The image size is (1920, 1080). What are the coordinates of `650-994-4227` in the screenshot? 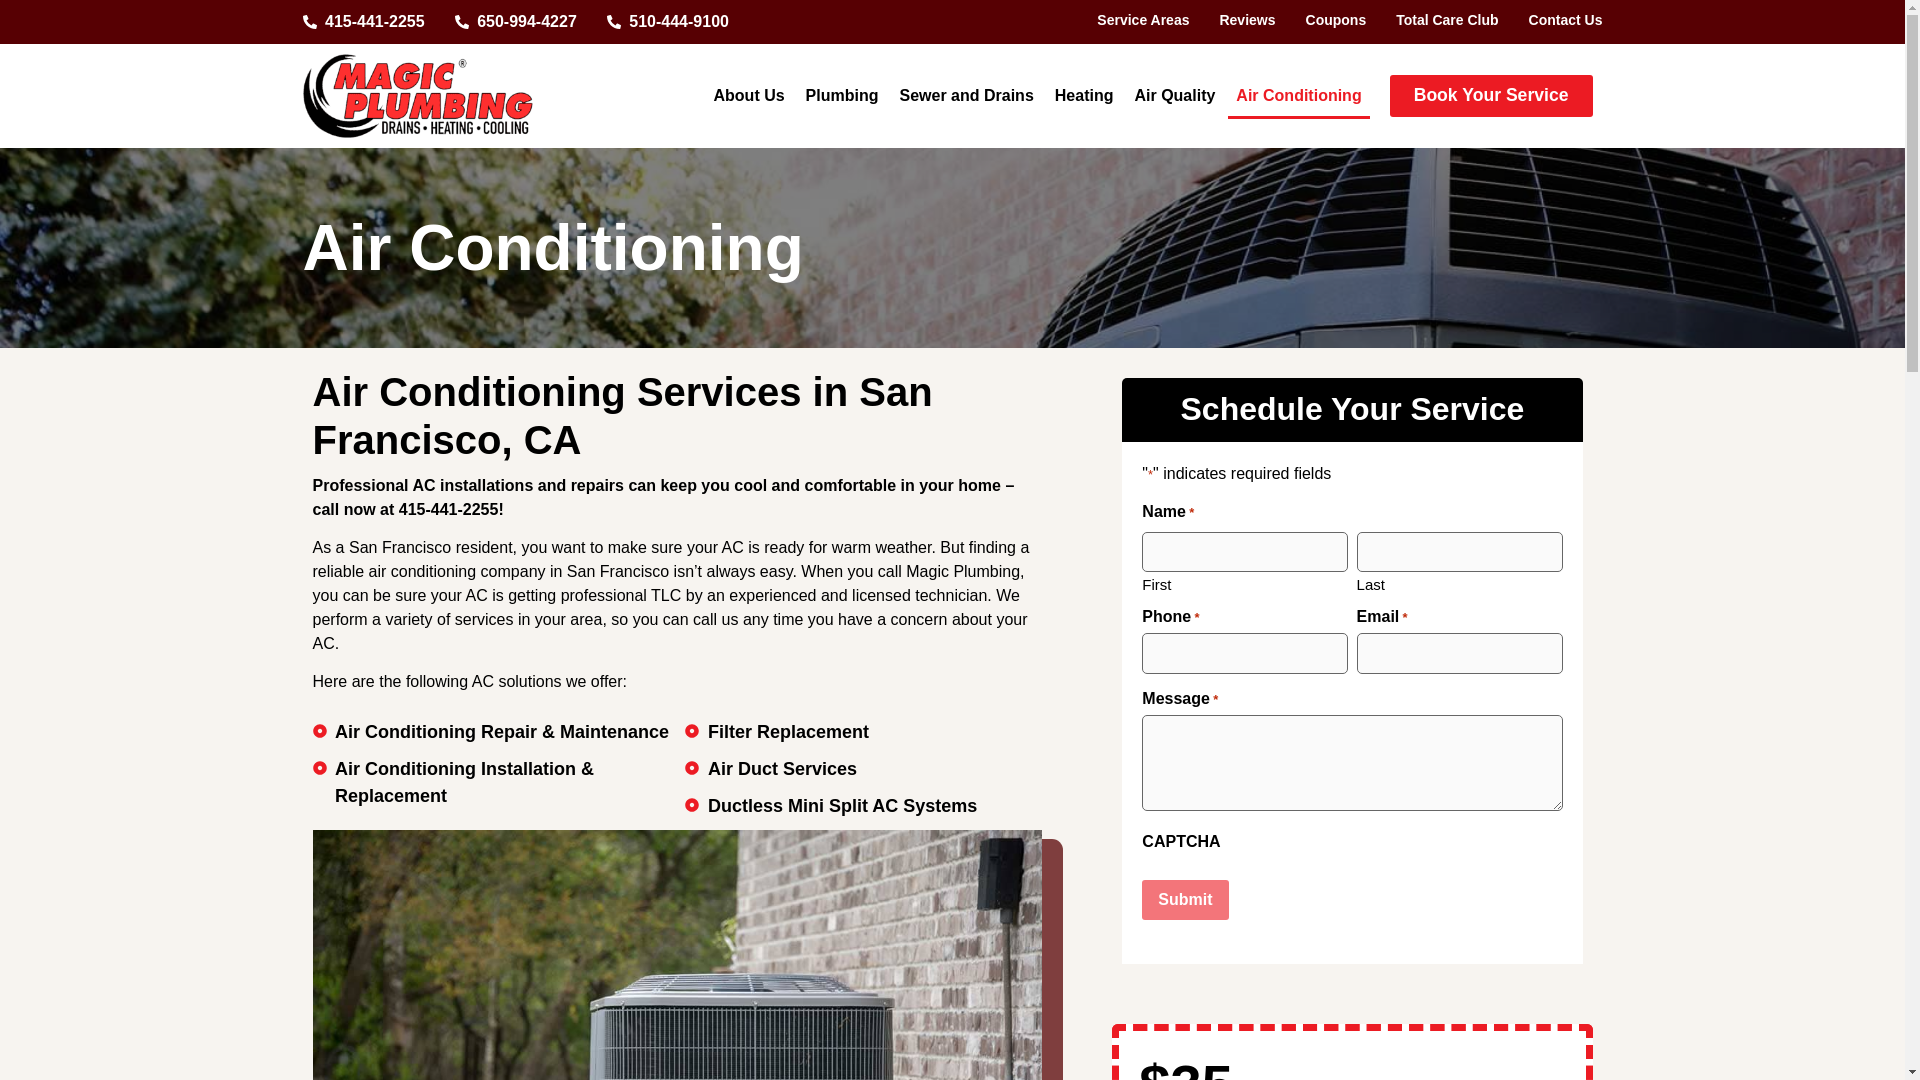 It's located at (516, 21).